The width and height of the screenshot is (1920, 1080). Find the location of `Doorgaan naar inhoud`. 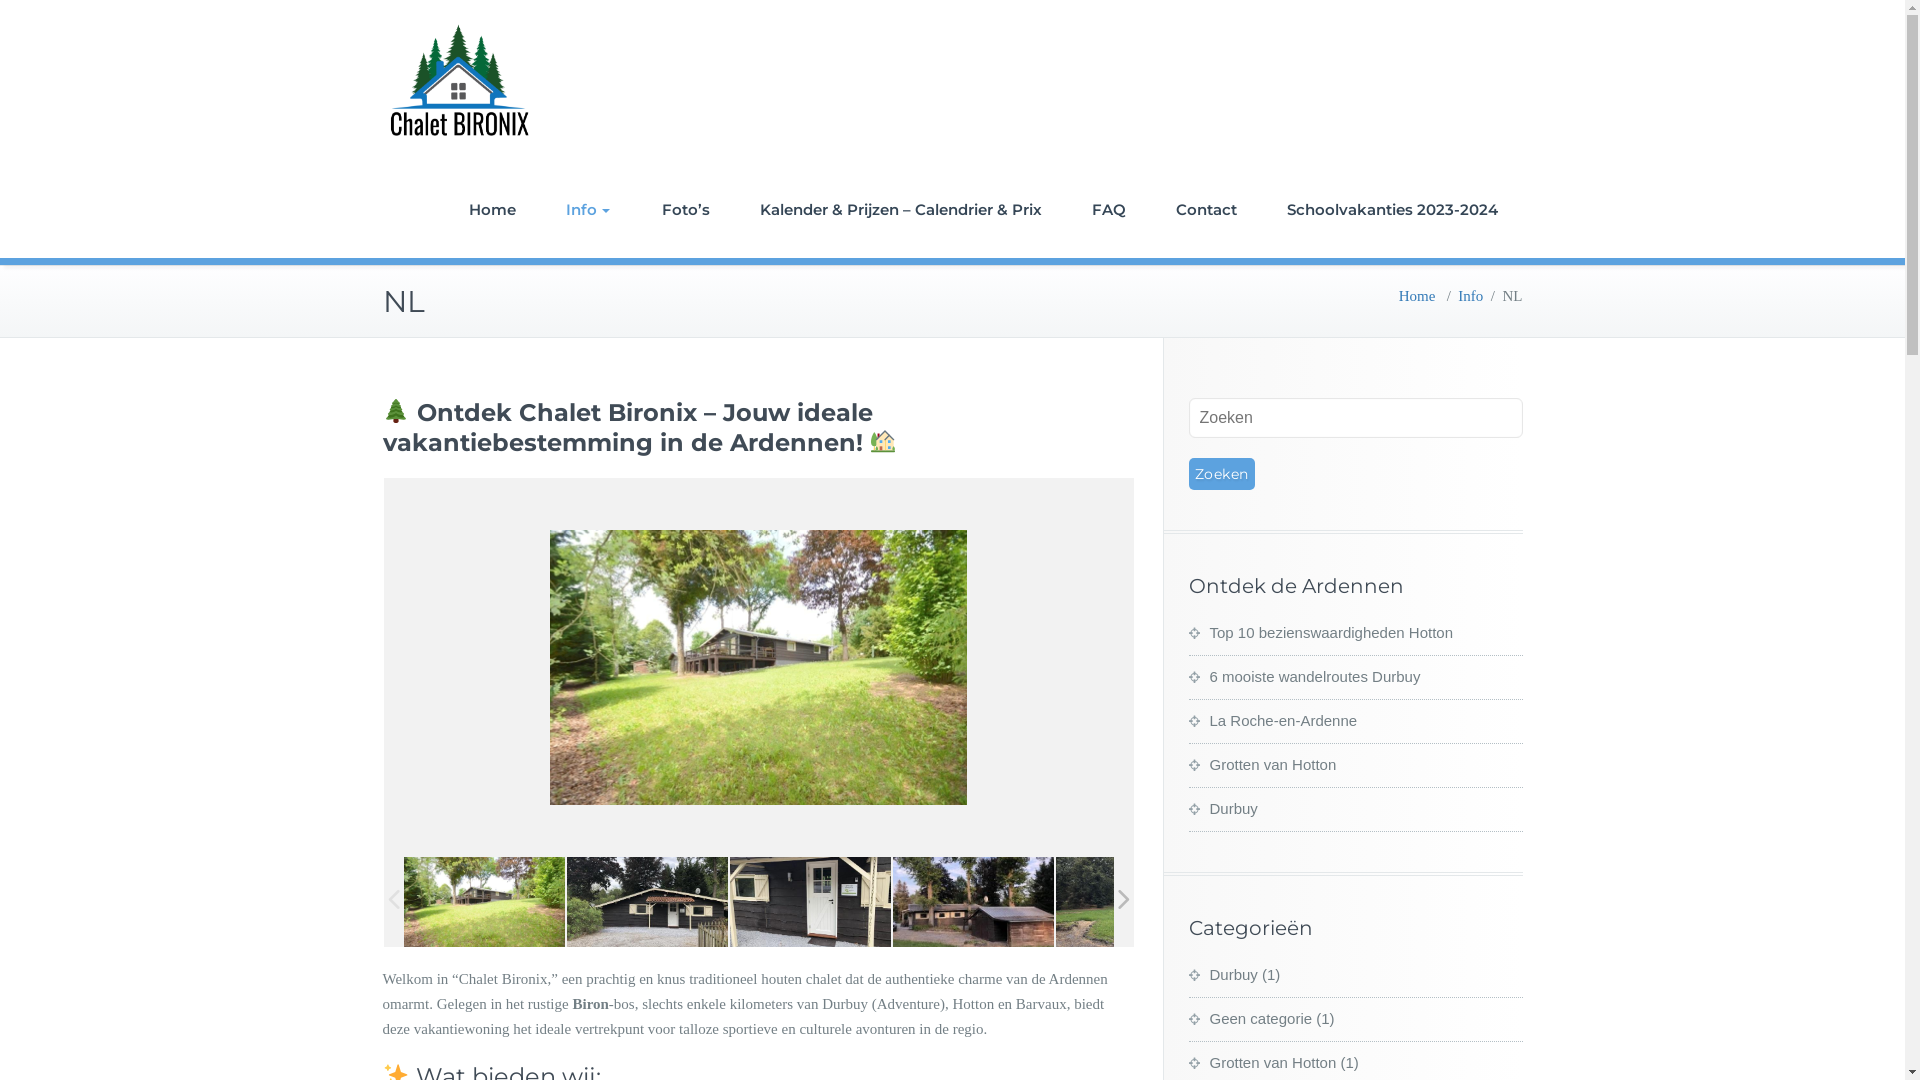

Doorgaan naar inhoud is located at coordinates (0, 0).